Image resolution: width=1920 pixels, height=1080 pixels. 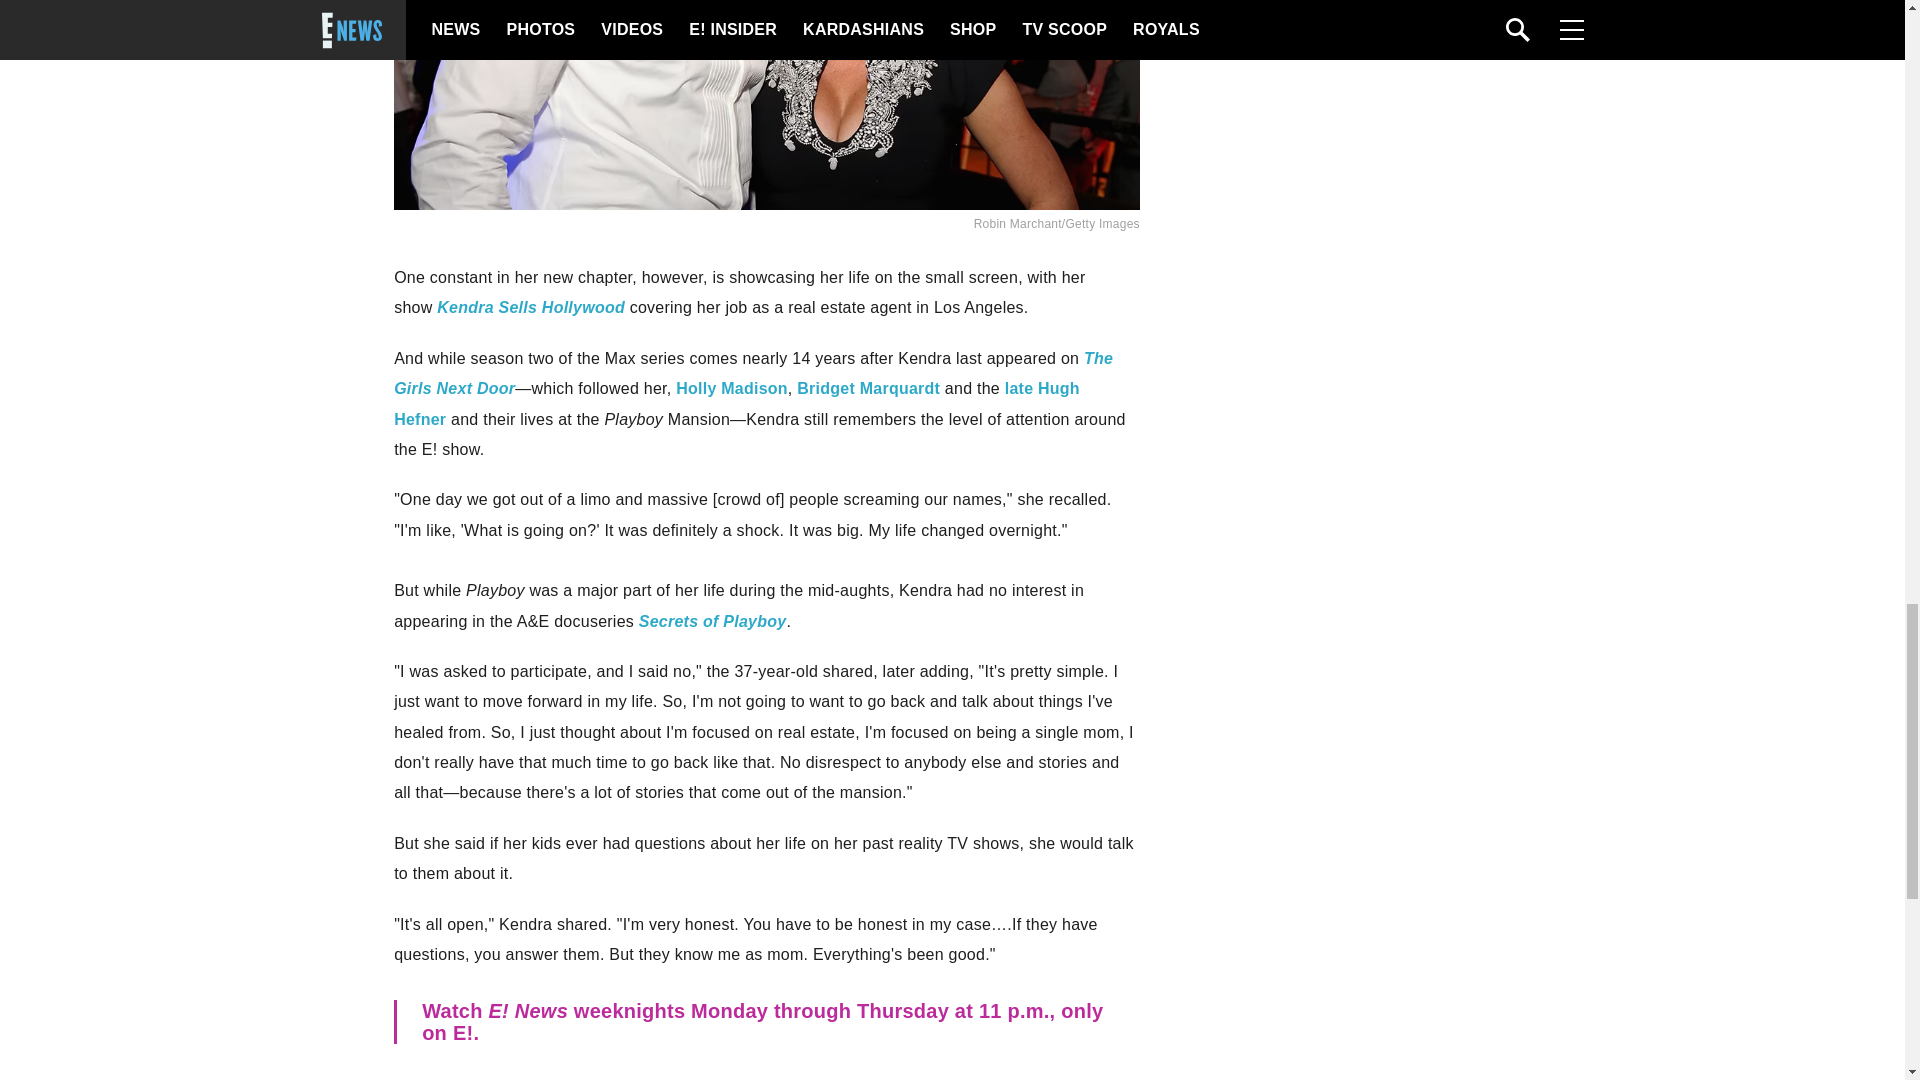 What do you see at coordinates (1019, 388) in the screenshot?
I see `late` at bounding box center [1019, 388].